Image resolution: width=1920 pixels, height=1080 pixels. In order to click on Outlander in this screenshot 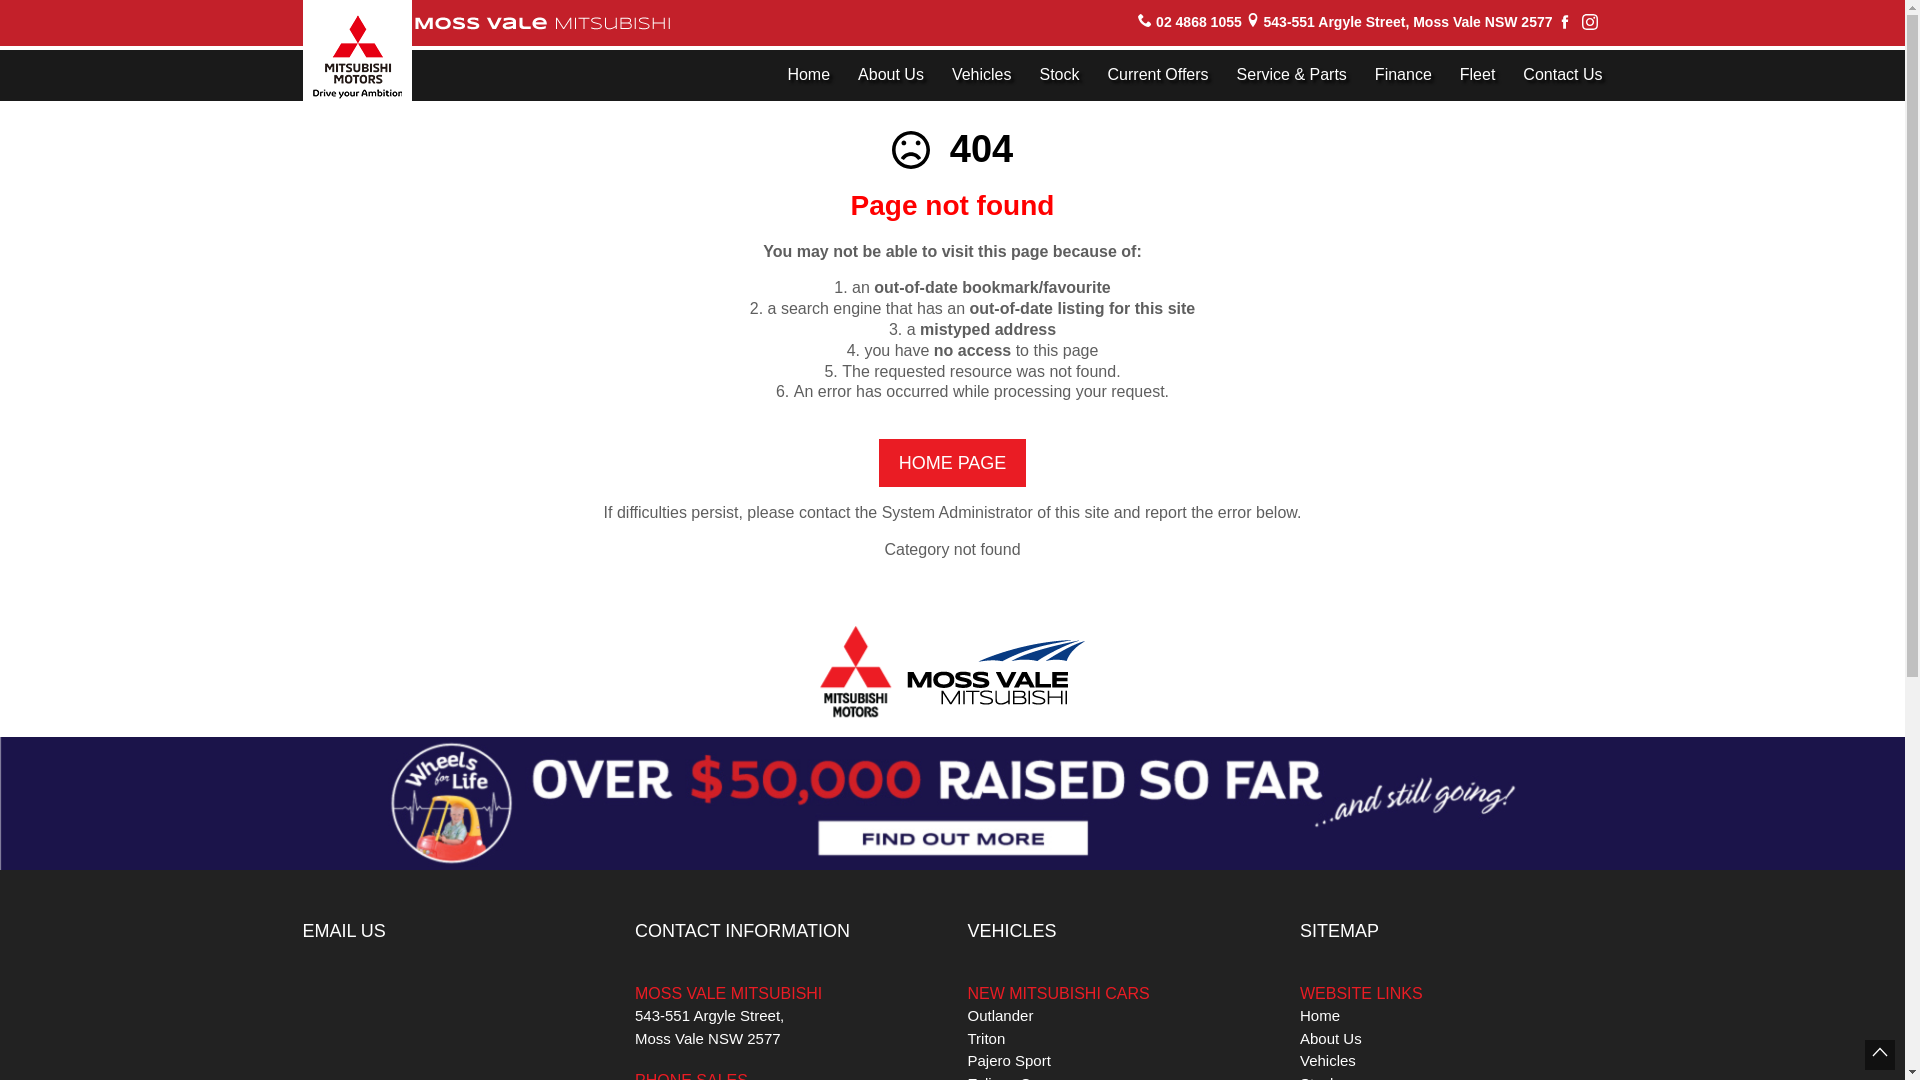, I will do `click(1001, 1016)`.